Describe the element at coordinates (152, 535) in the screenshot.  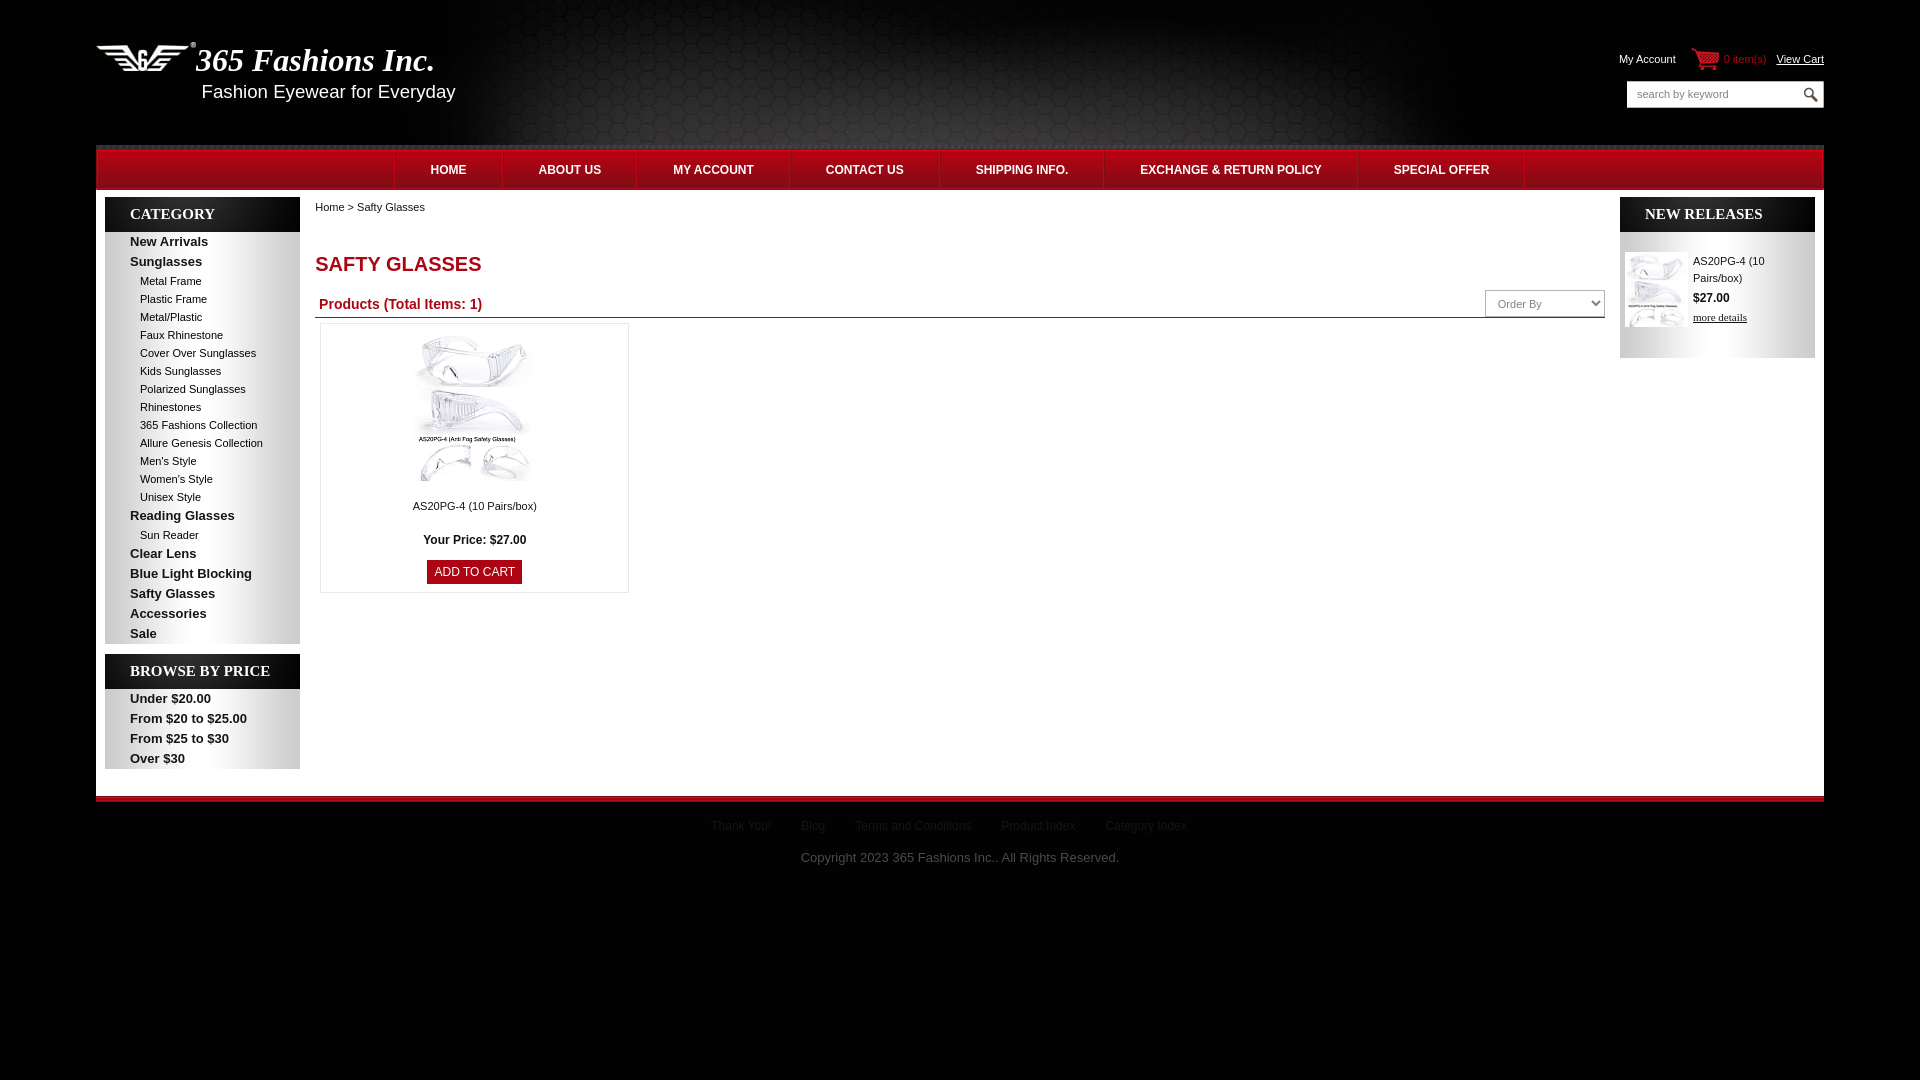
I see `Sun Reader` at that location.